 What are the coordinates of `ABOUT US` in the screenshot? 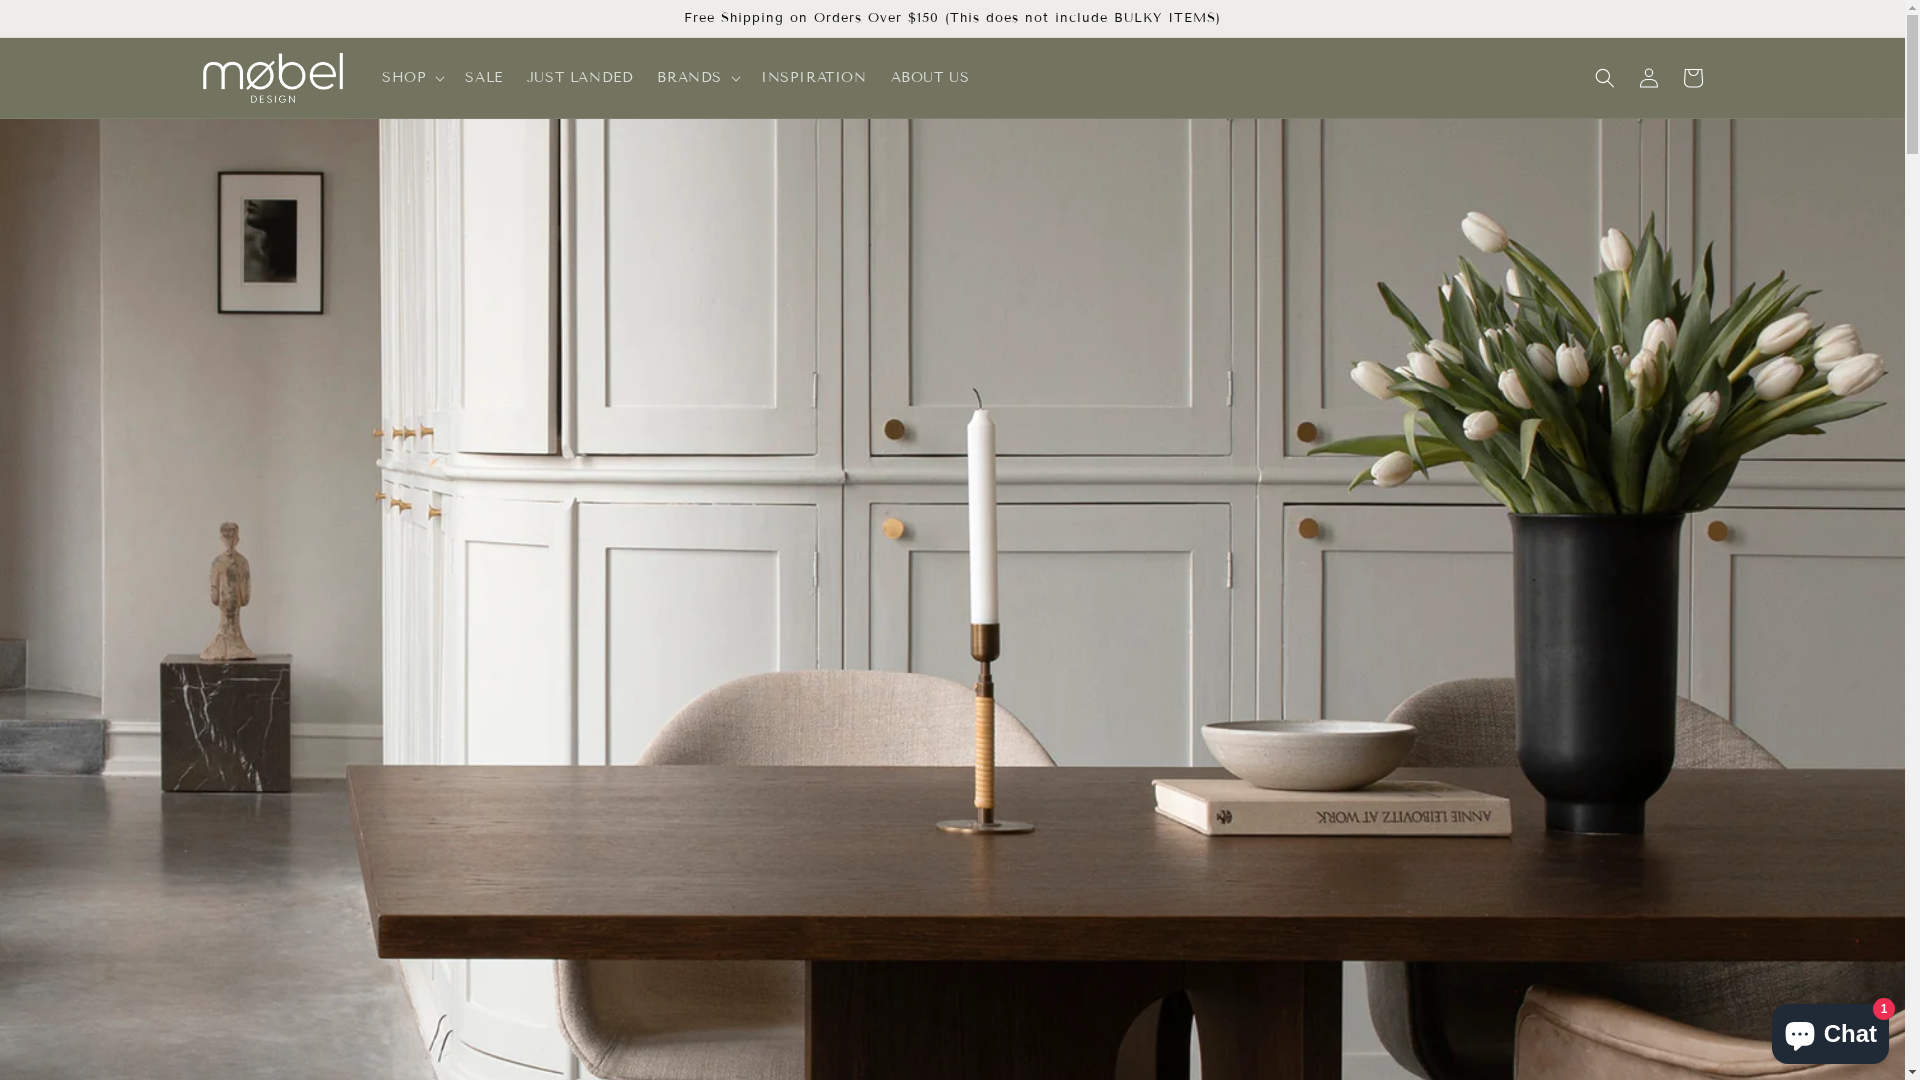 It's located at (930, 78).